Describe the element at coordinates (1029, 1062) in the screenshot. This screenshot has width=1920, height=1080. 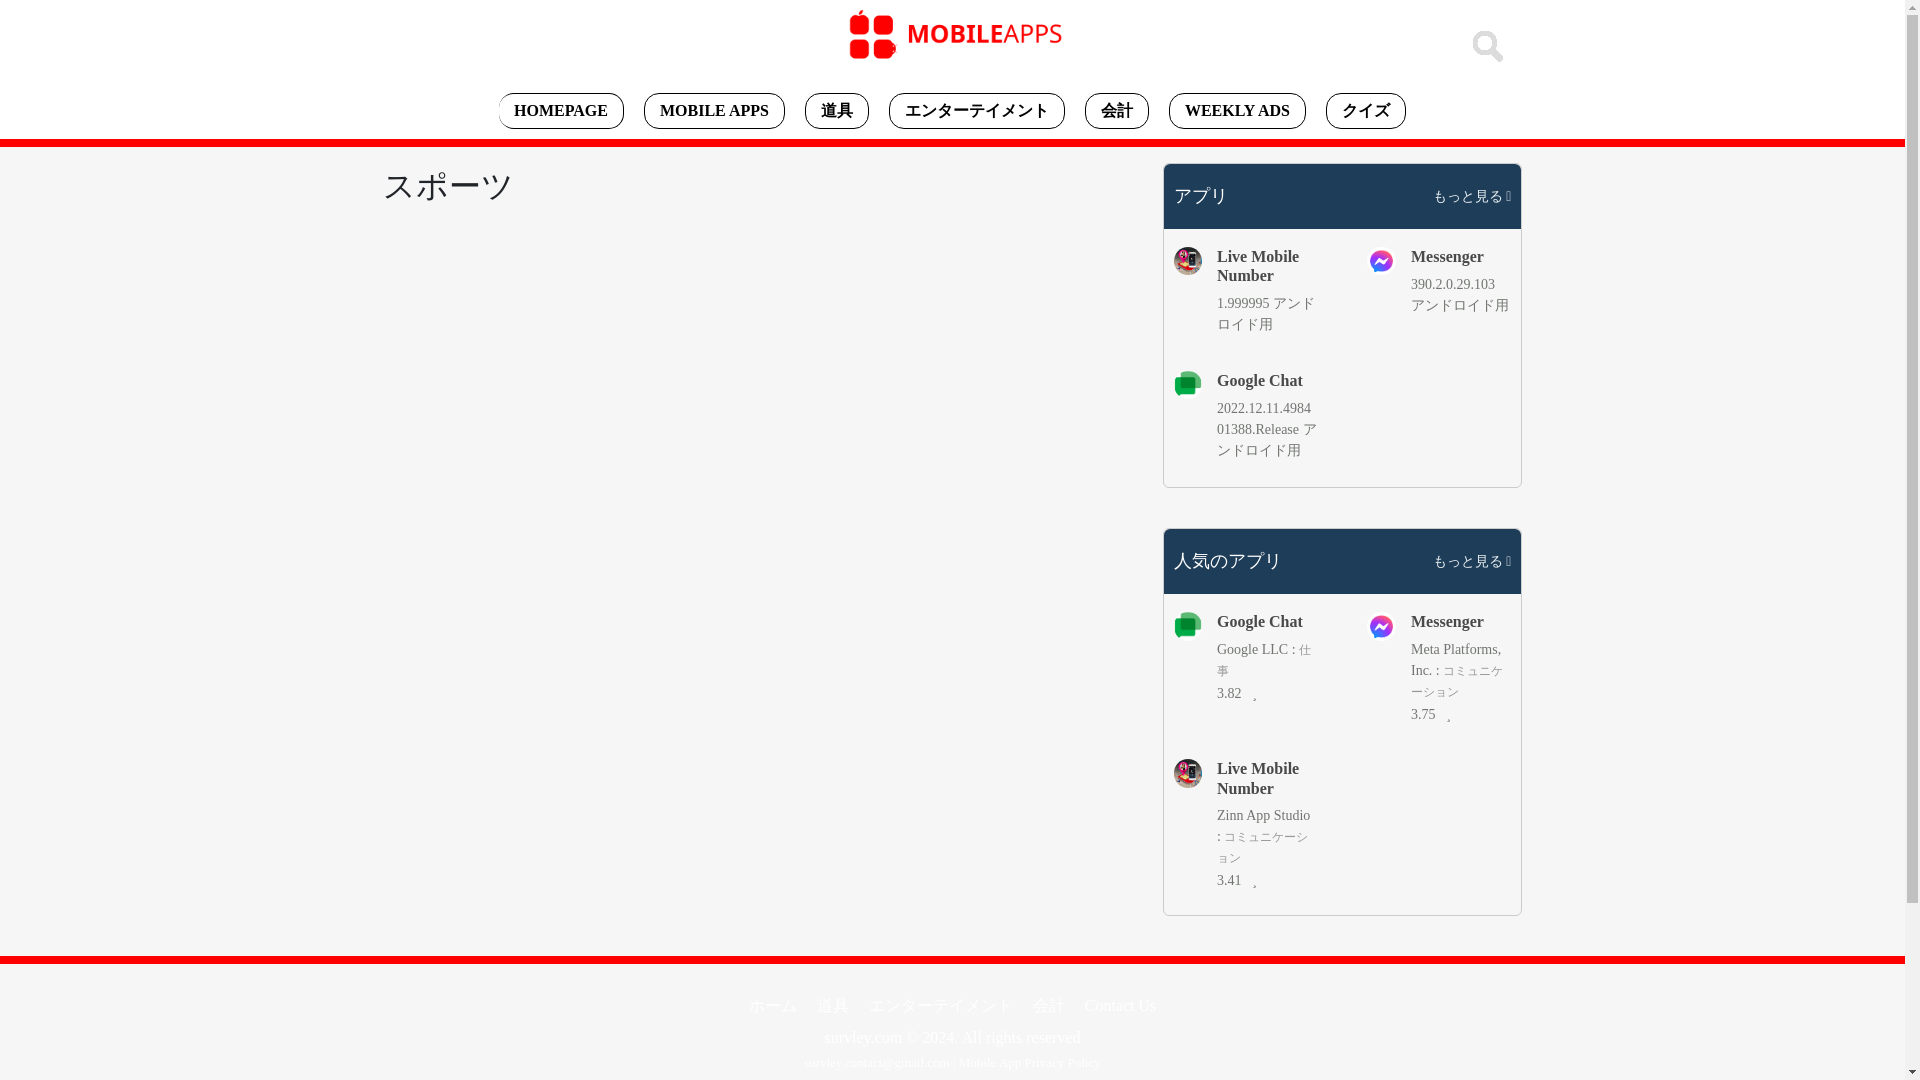
I see `Mobile App Privacy Policy` at that location.